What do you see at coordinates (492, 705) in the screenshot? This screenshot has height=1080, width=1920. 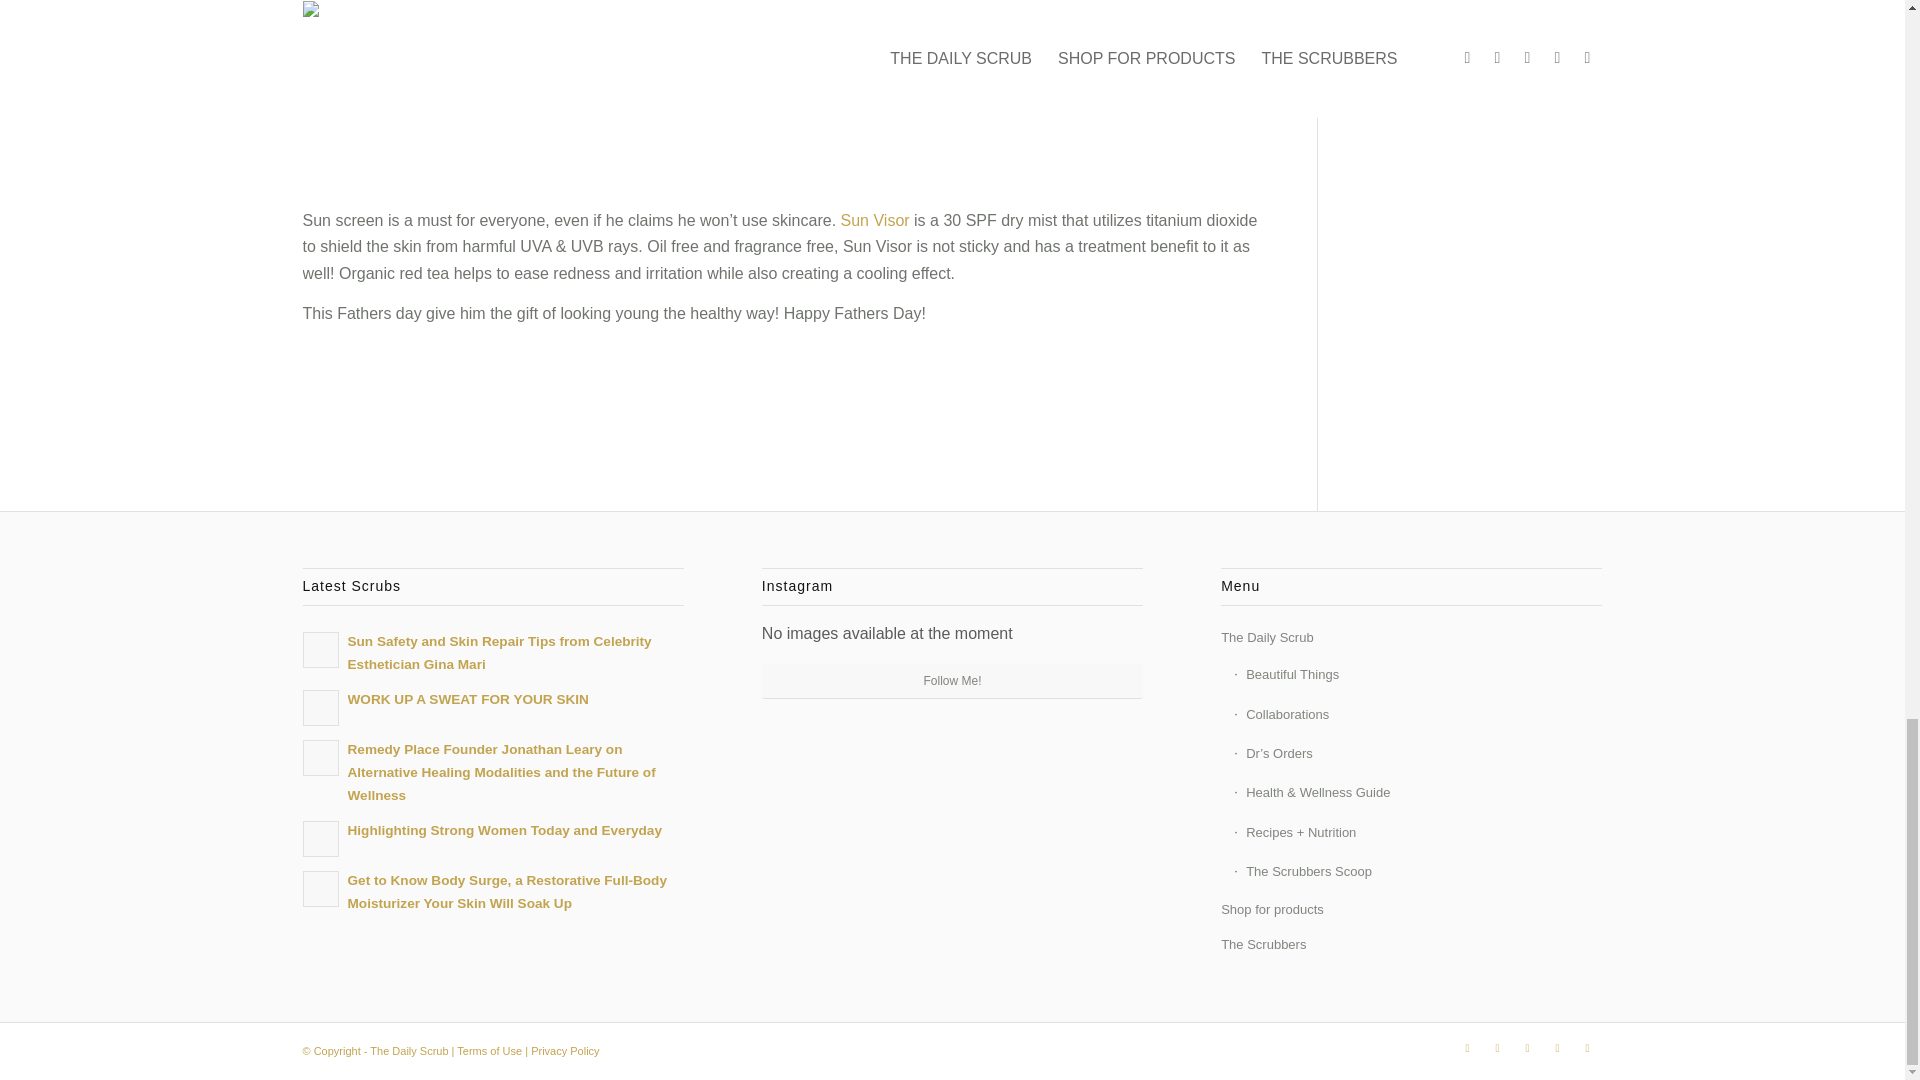 I see `WORK UP A SWEAT FOR YOUR SKIN` at bounding box center [492, 705].